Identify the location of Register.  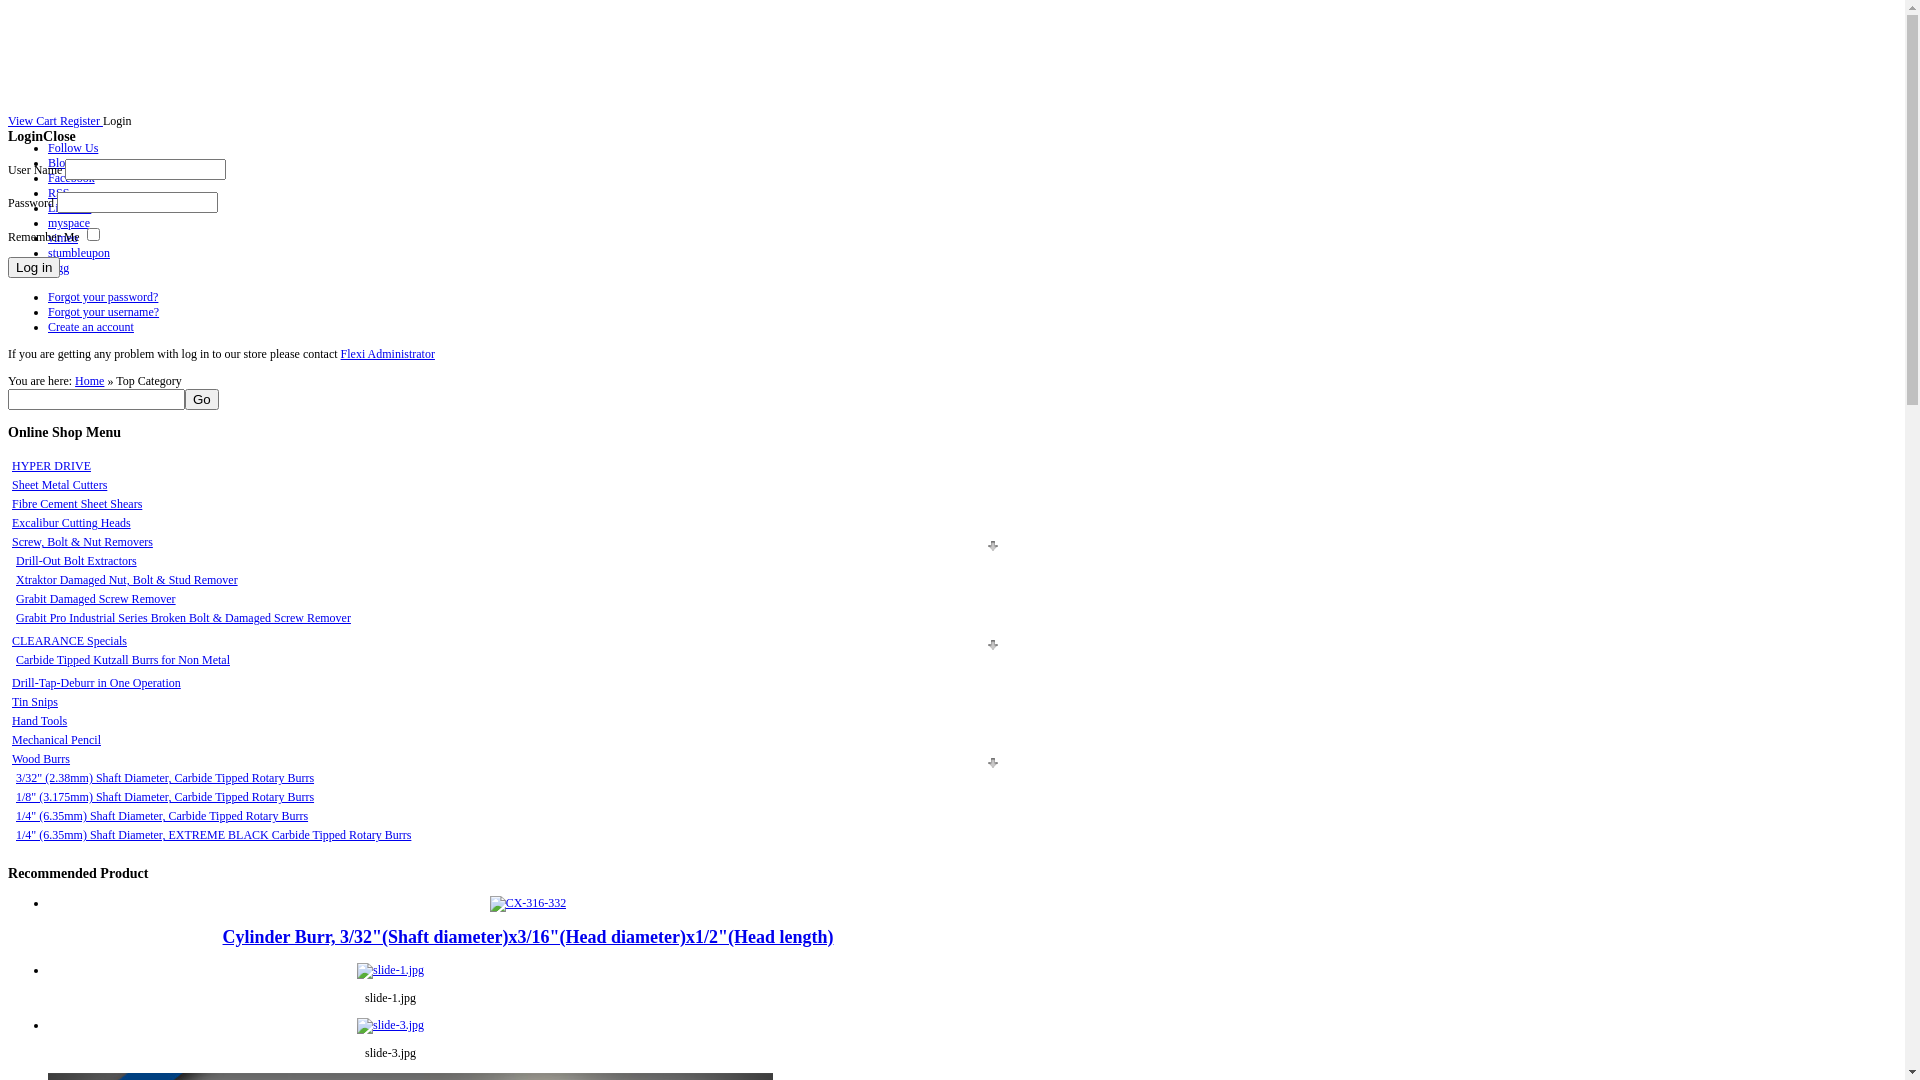
(80, 121).